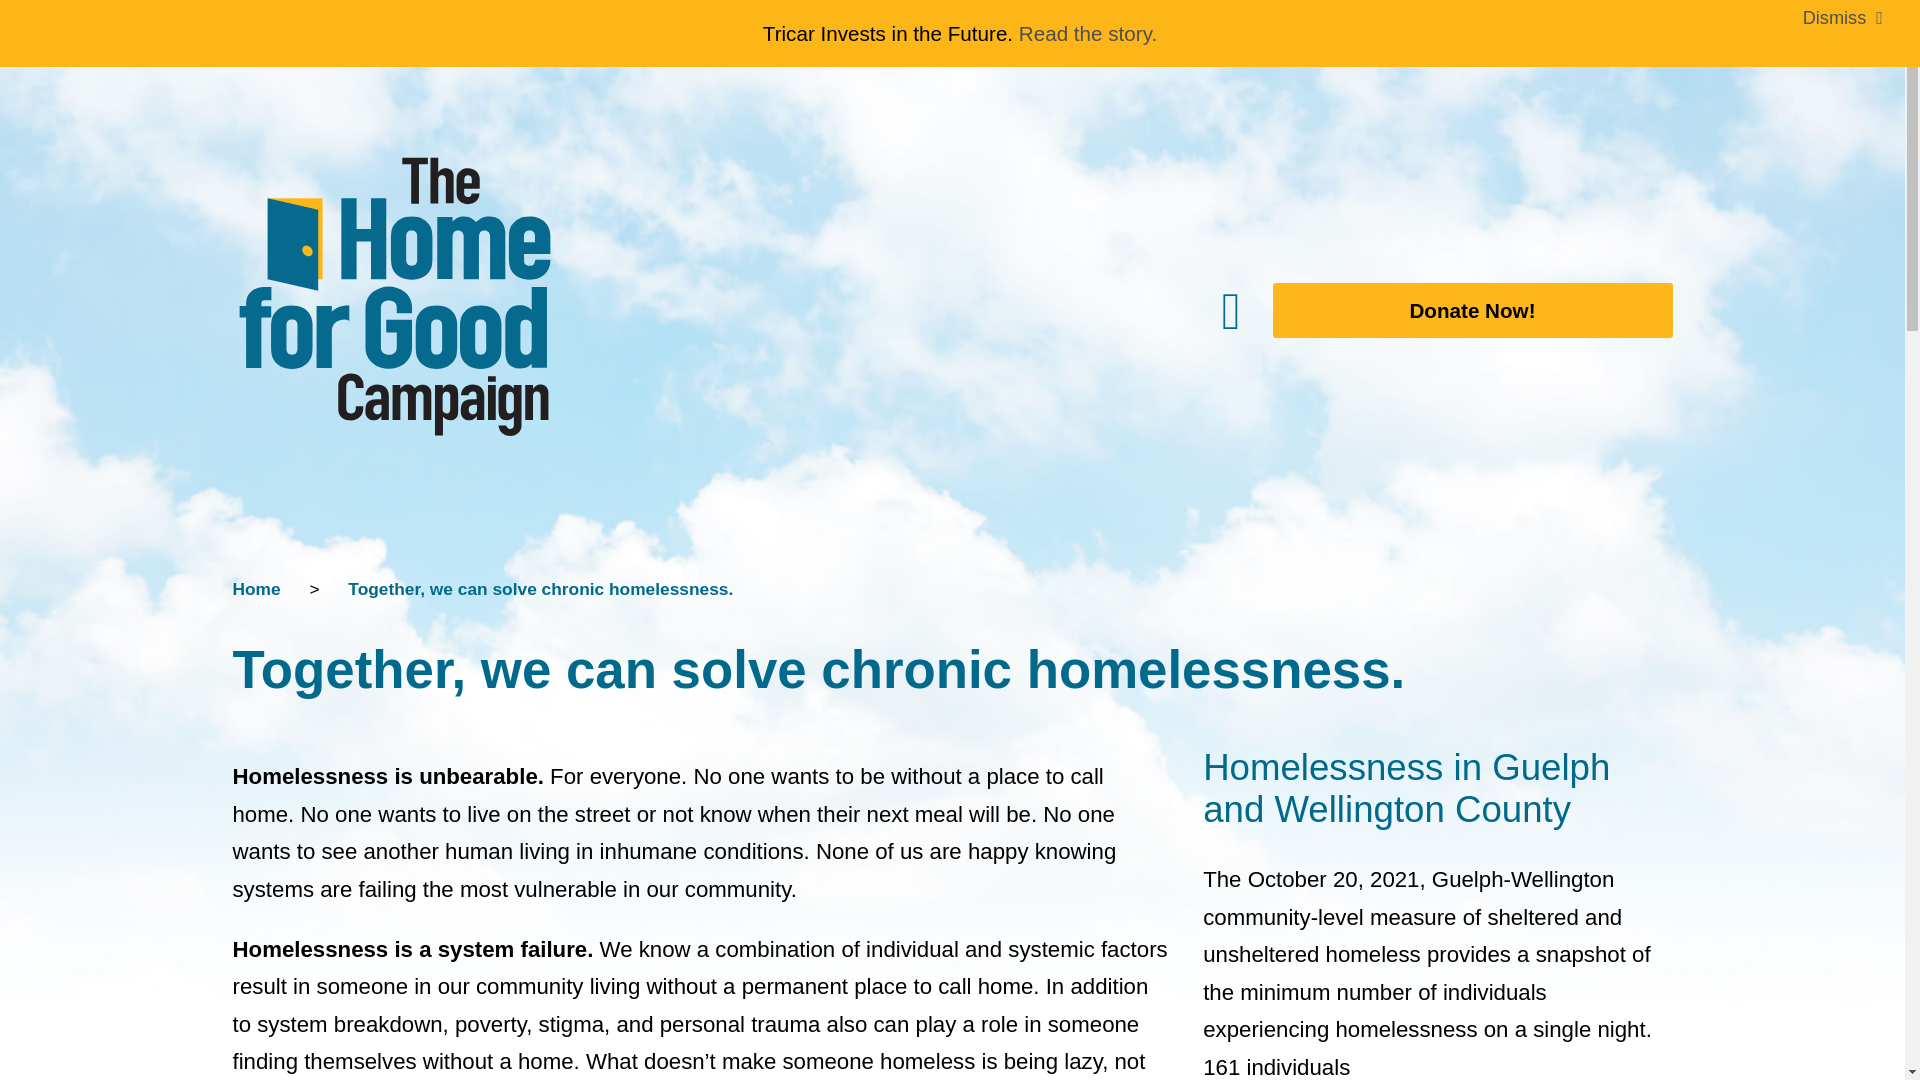  What do you see at coordinates (1024, 310) in the screenshot?
I see `Menu` at bounding box center [1024, 310].